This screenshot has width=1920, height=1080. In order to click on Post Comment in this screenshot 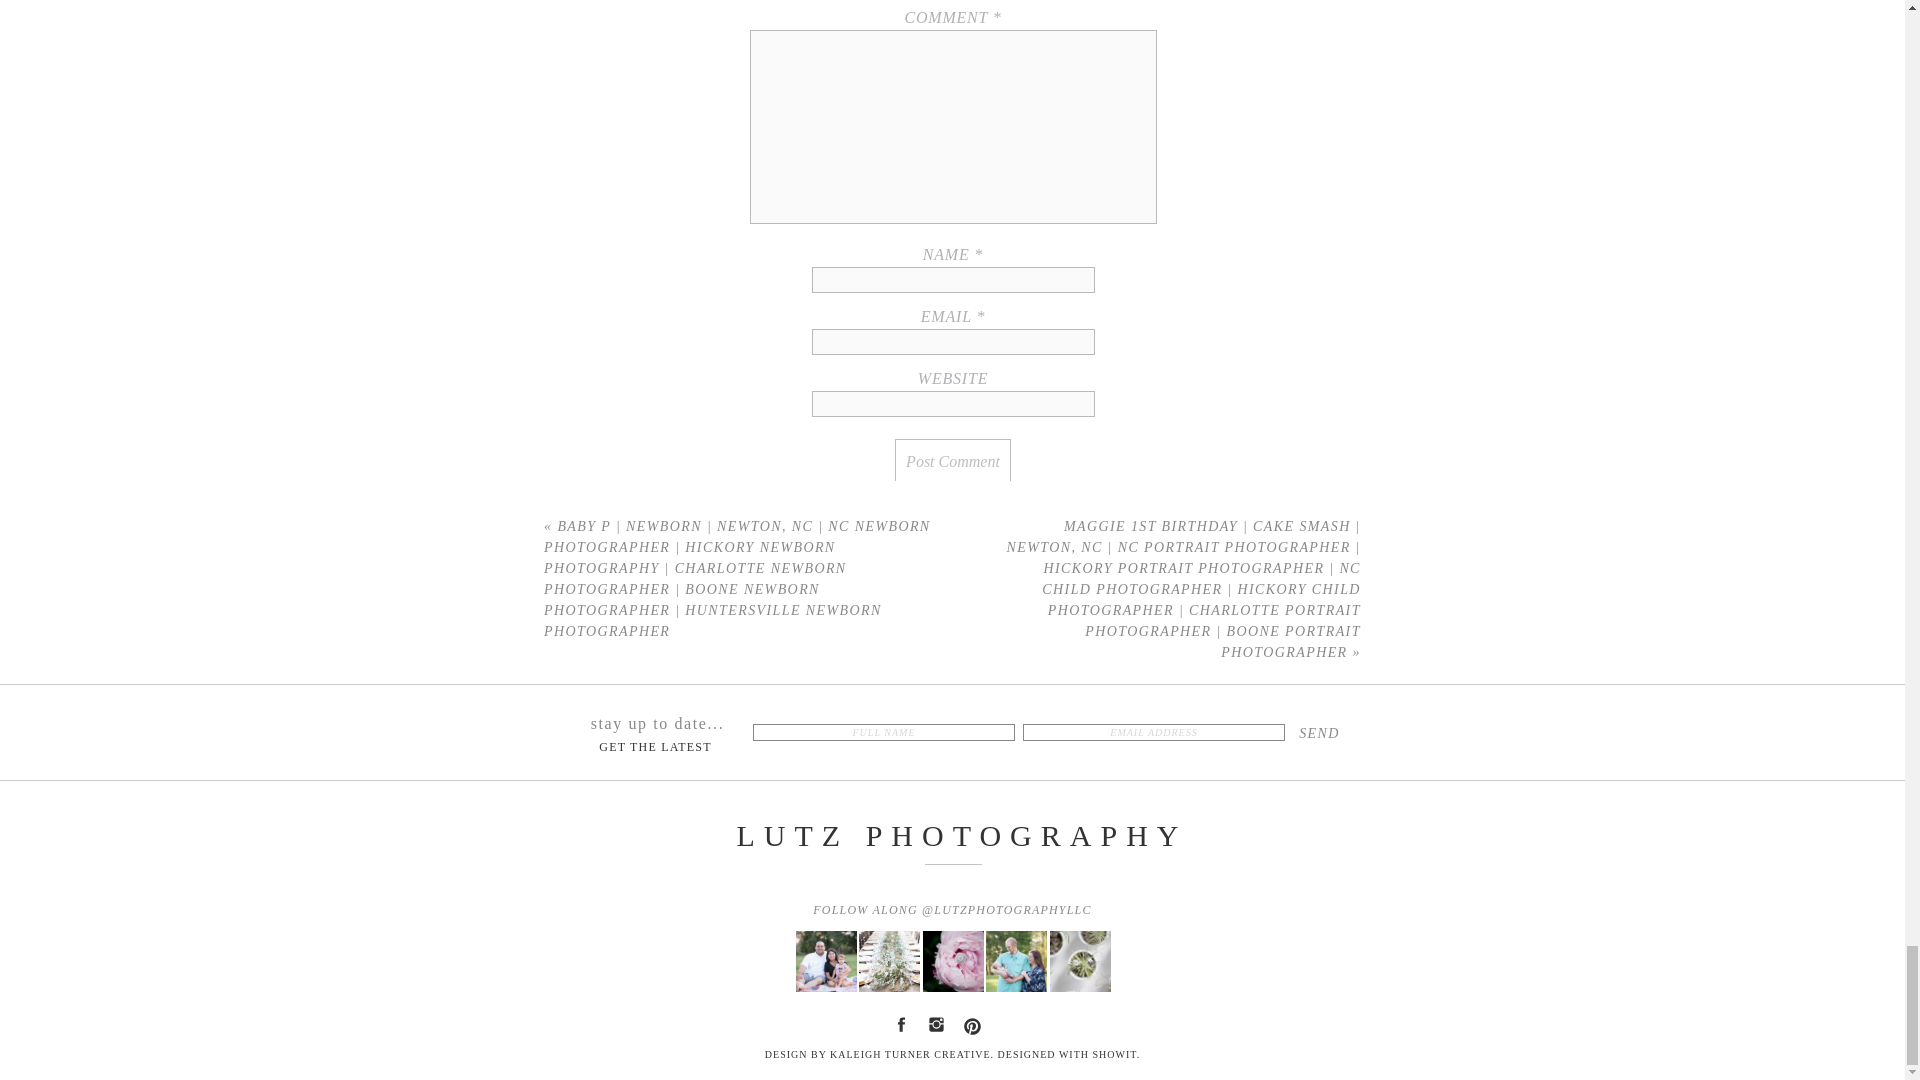, I will do `click(952, 461)`.